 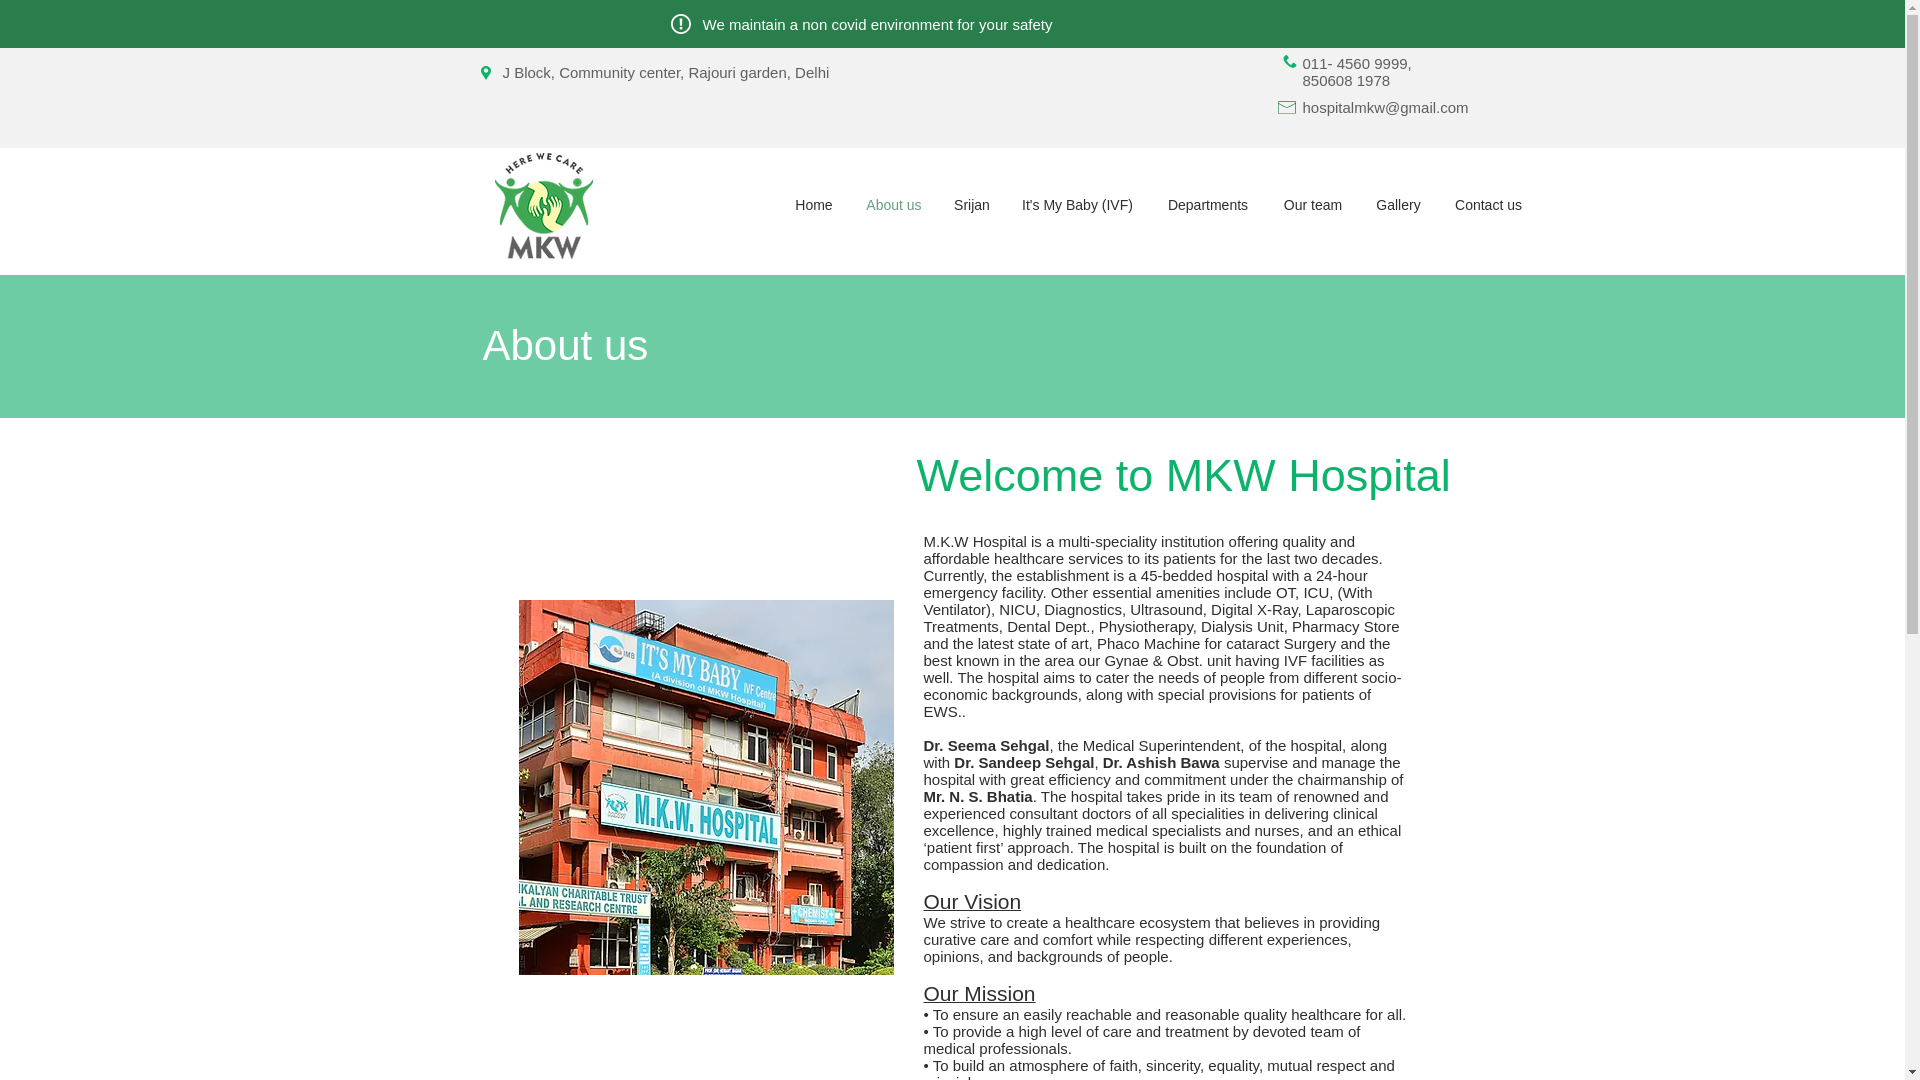 I want to click on Contact us, so click(x=1488, y=204).